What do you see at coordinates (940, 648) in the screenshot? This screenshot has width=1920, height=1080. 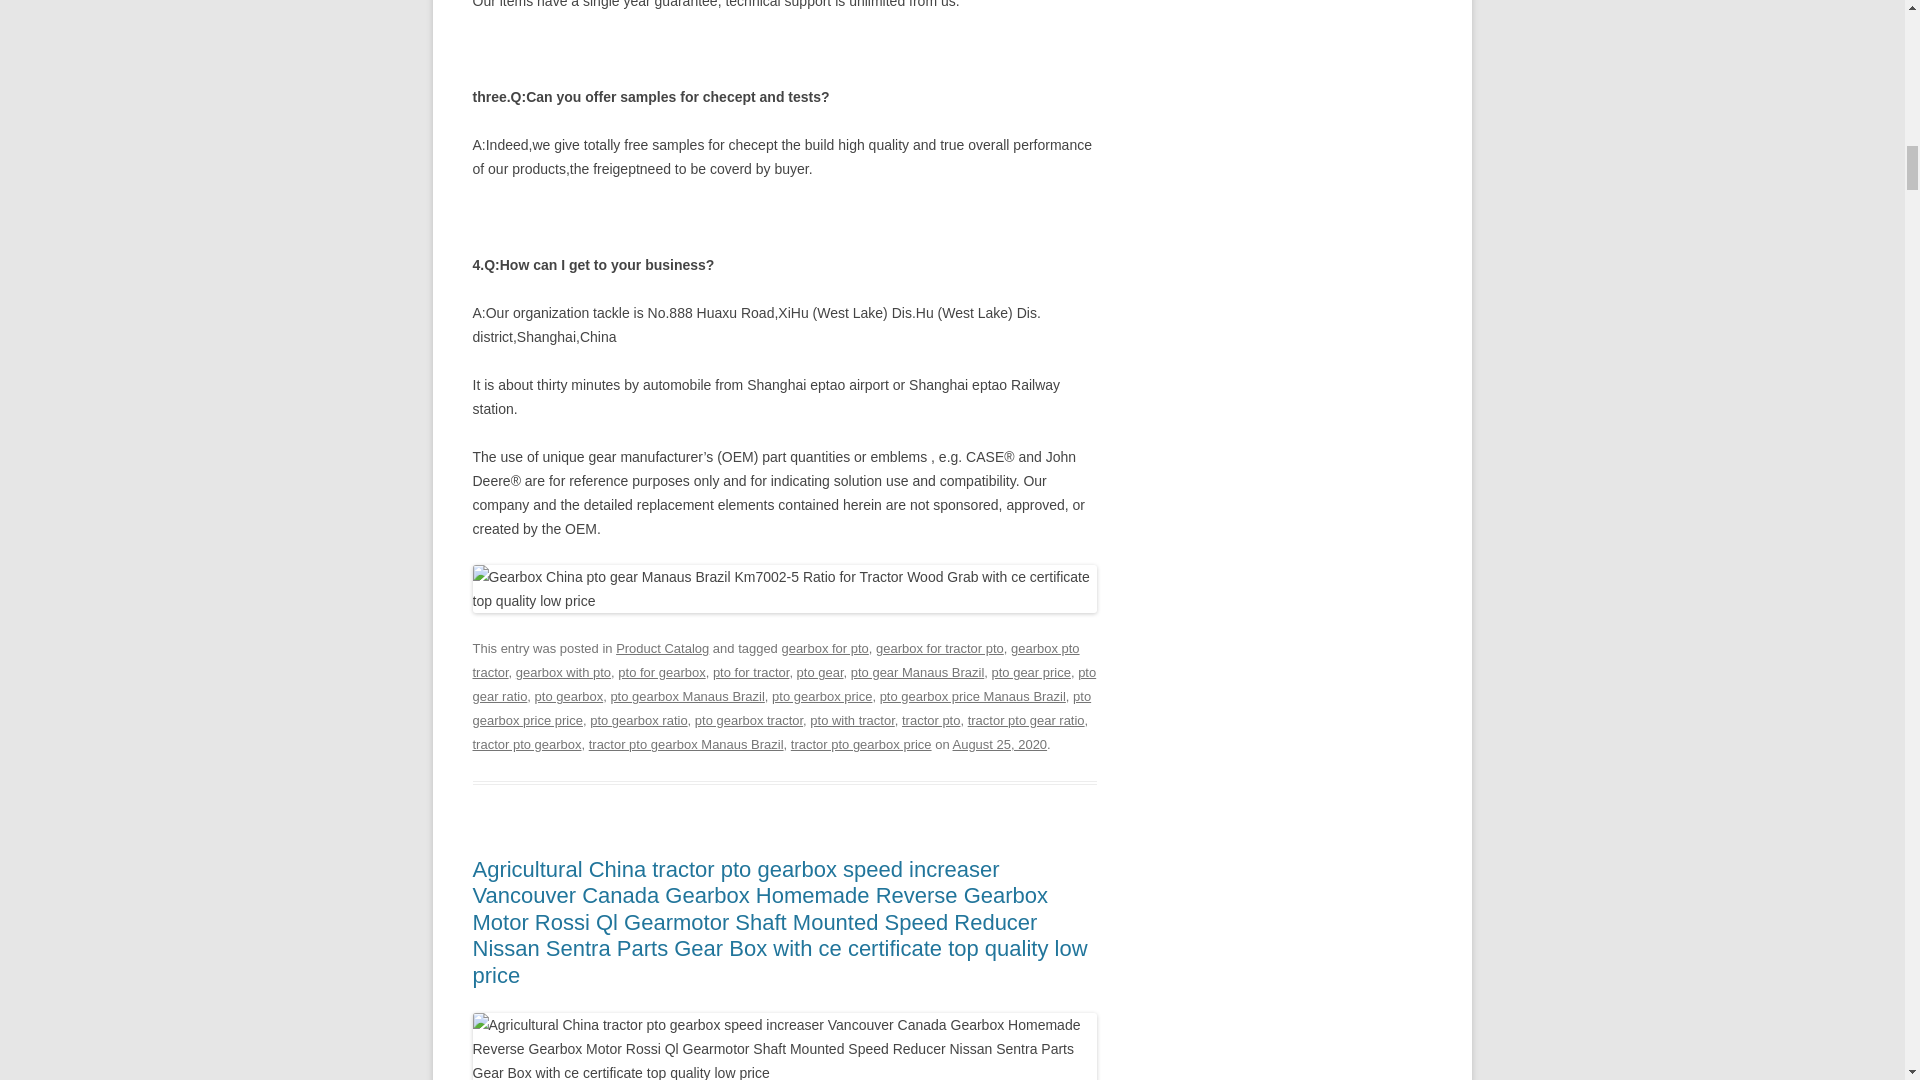 I see `gearbox for tractor pto` at bounding box center [940, 648].